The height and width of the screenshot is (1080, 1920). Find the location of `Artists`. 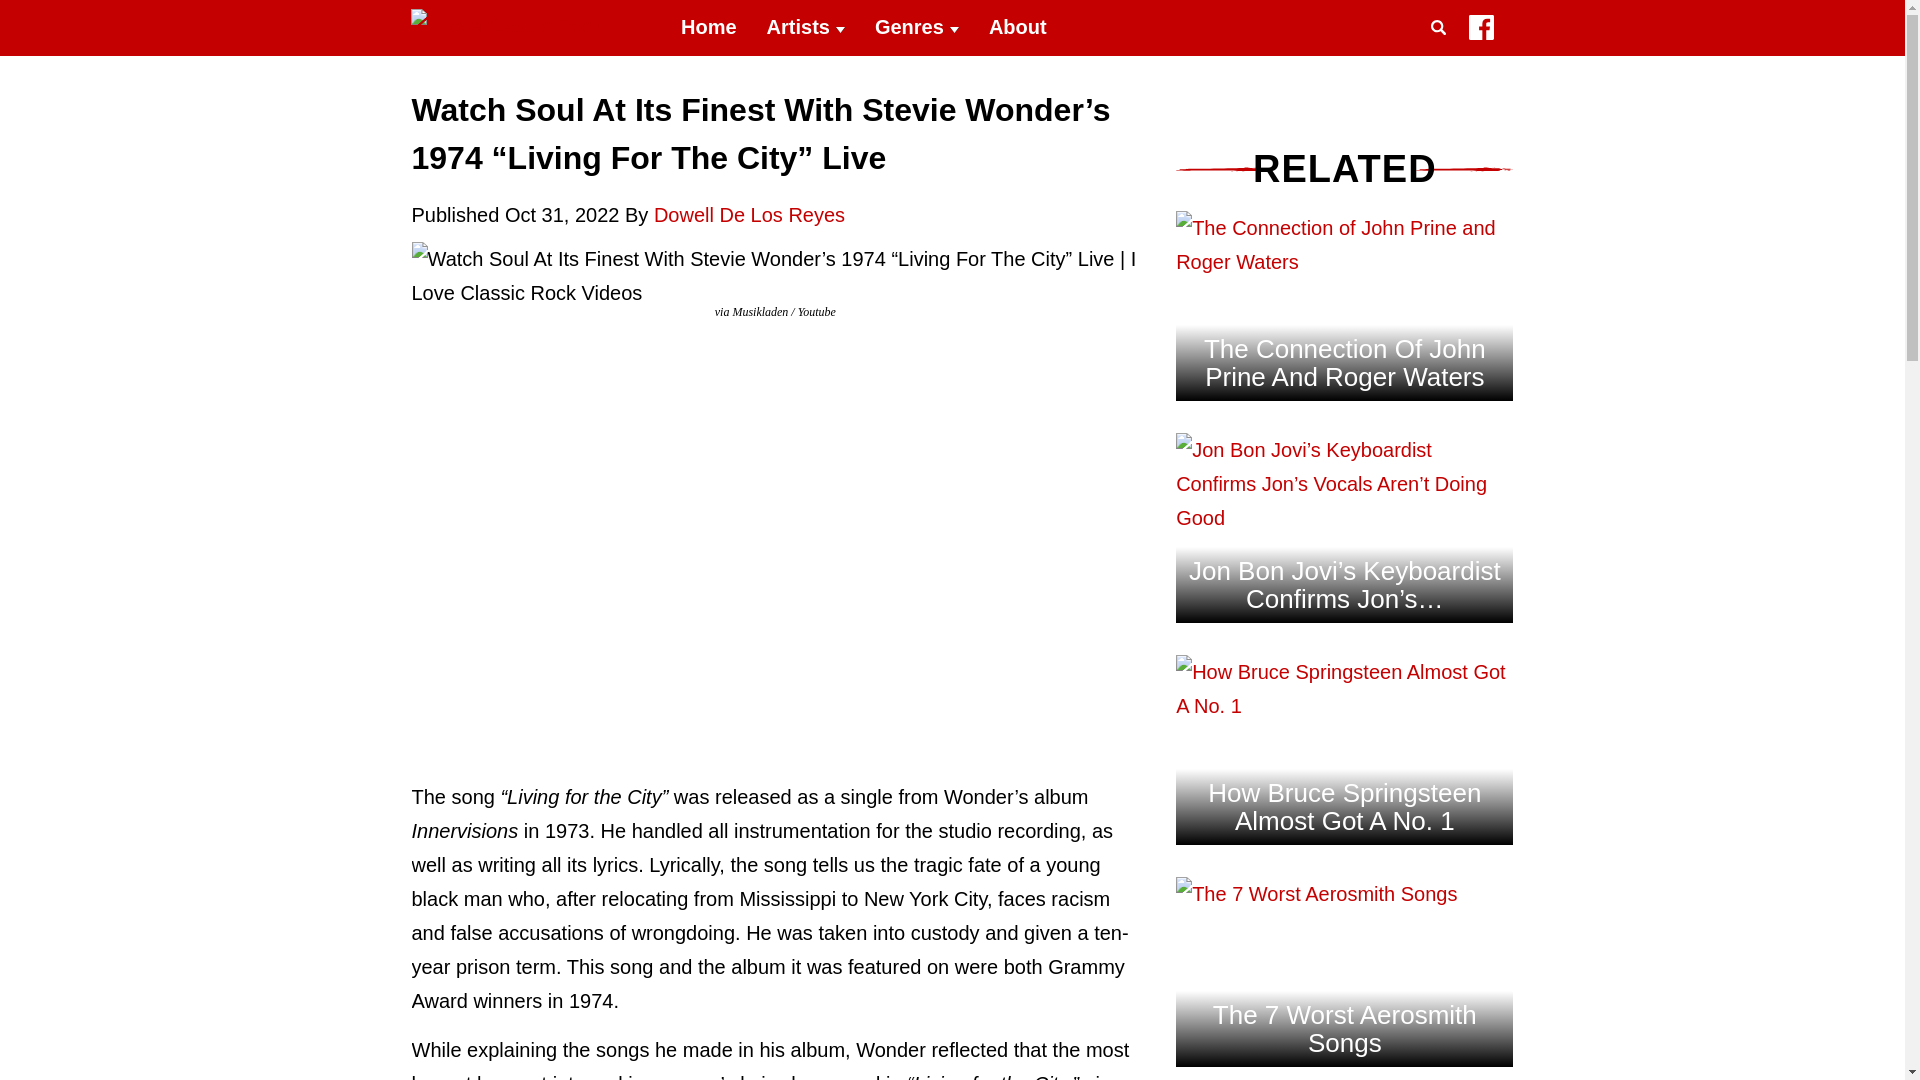

Artists is located at coordinates (806, 28).